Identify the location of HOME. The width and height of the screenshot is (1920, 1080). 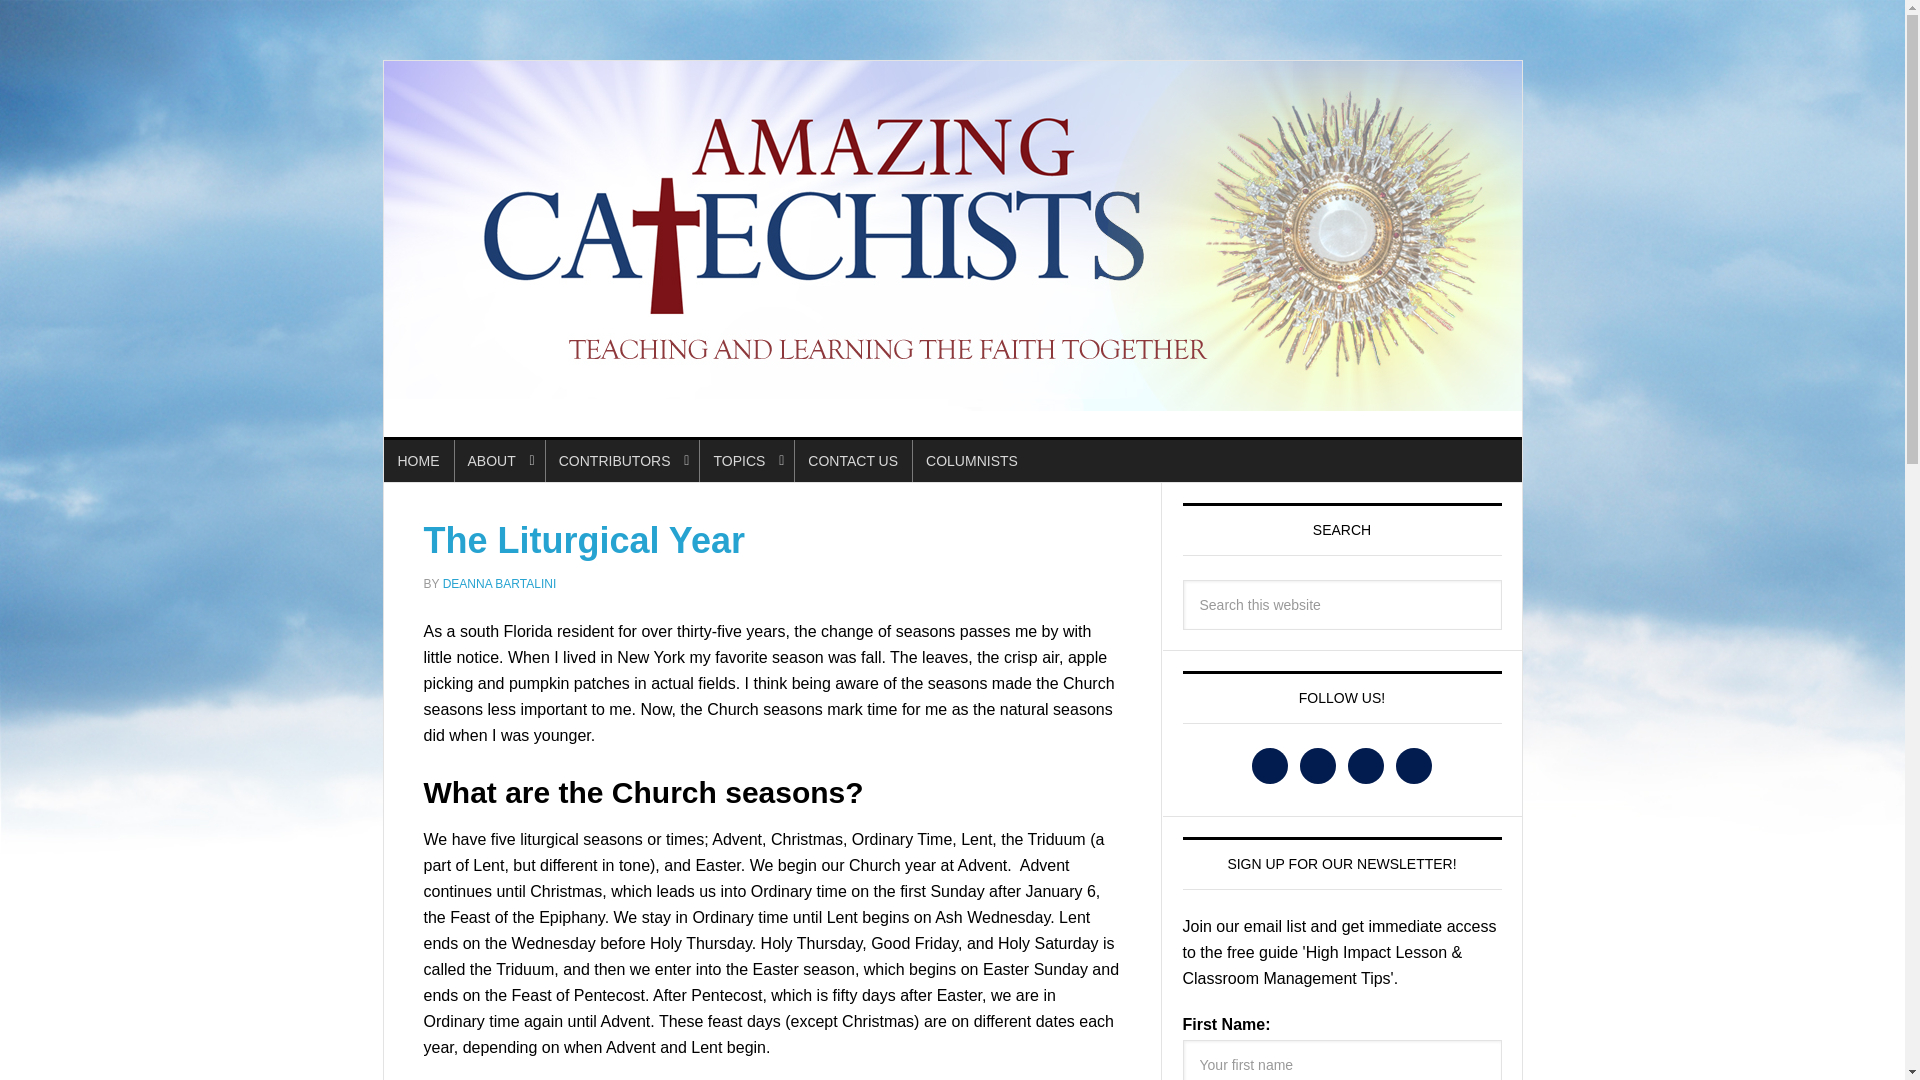
(418, 460).